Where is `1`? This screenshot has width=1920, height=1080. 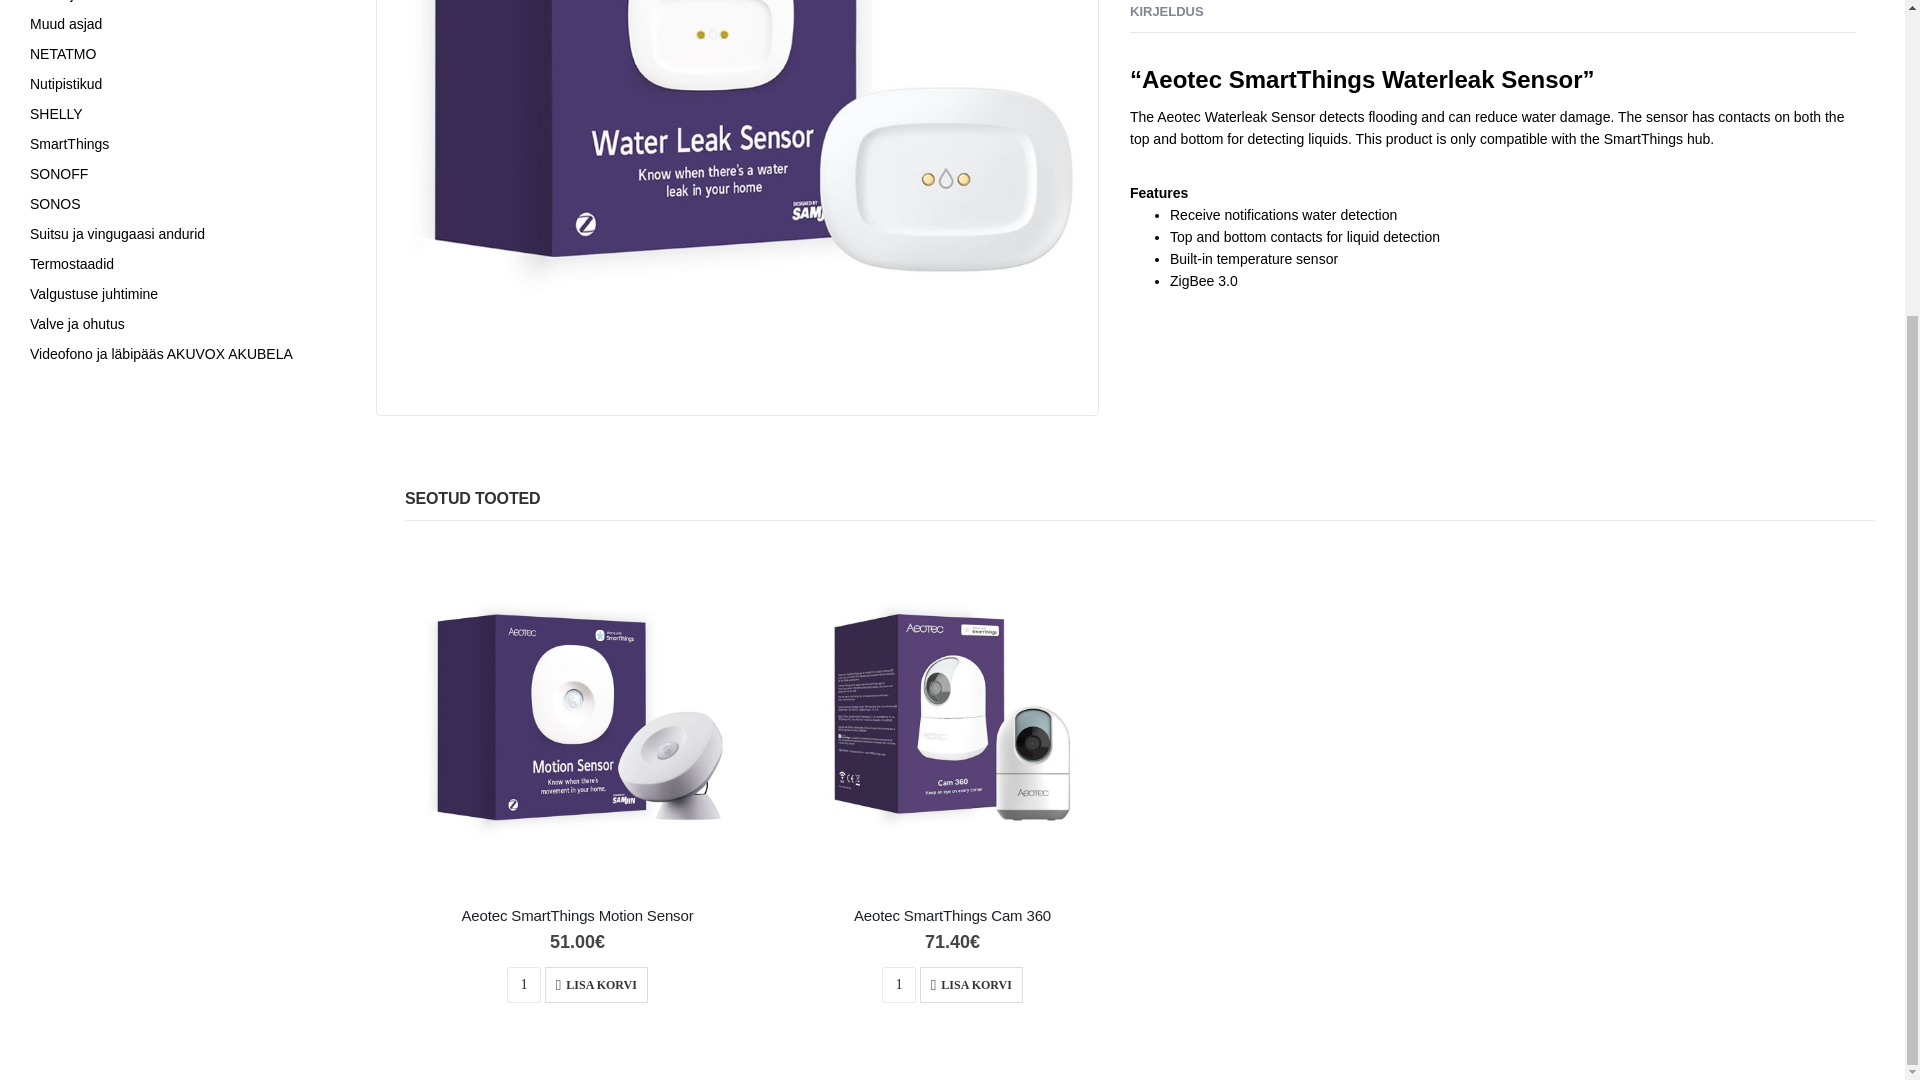 1 is located at coordinates (898, 984).